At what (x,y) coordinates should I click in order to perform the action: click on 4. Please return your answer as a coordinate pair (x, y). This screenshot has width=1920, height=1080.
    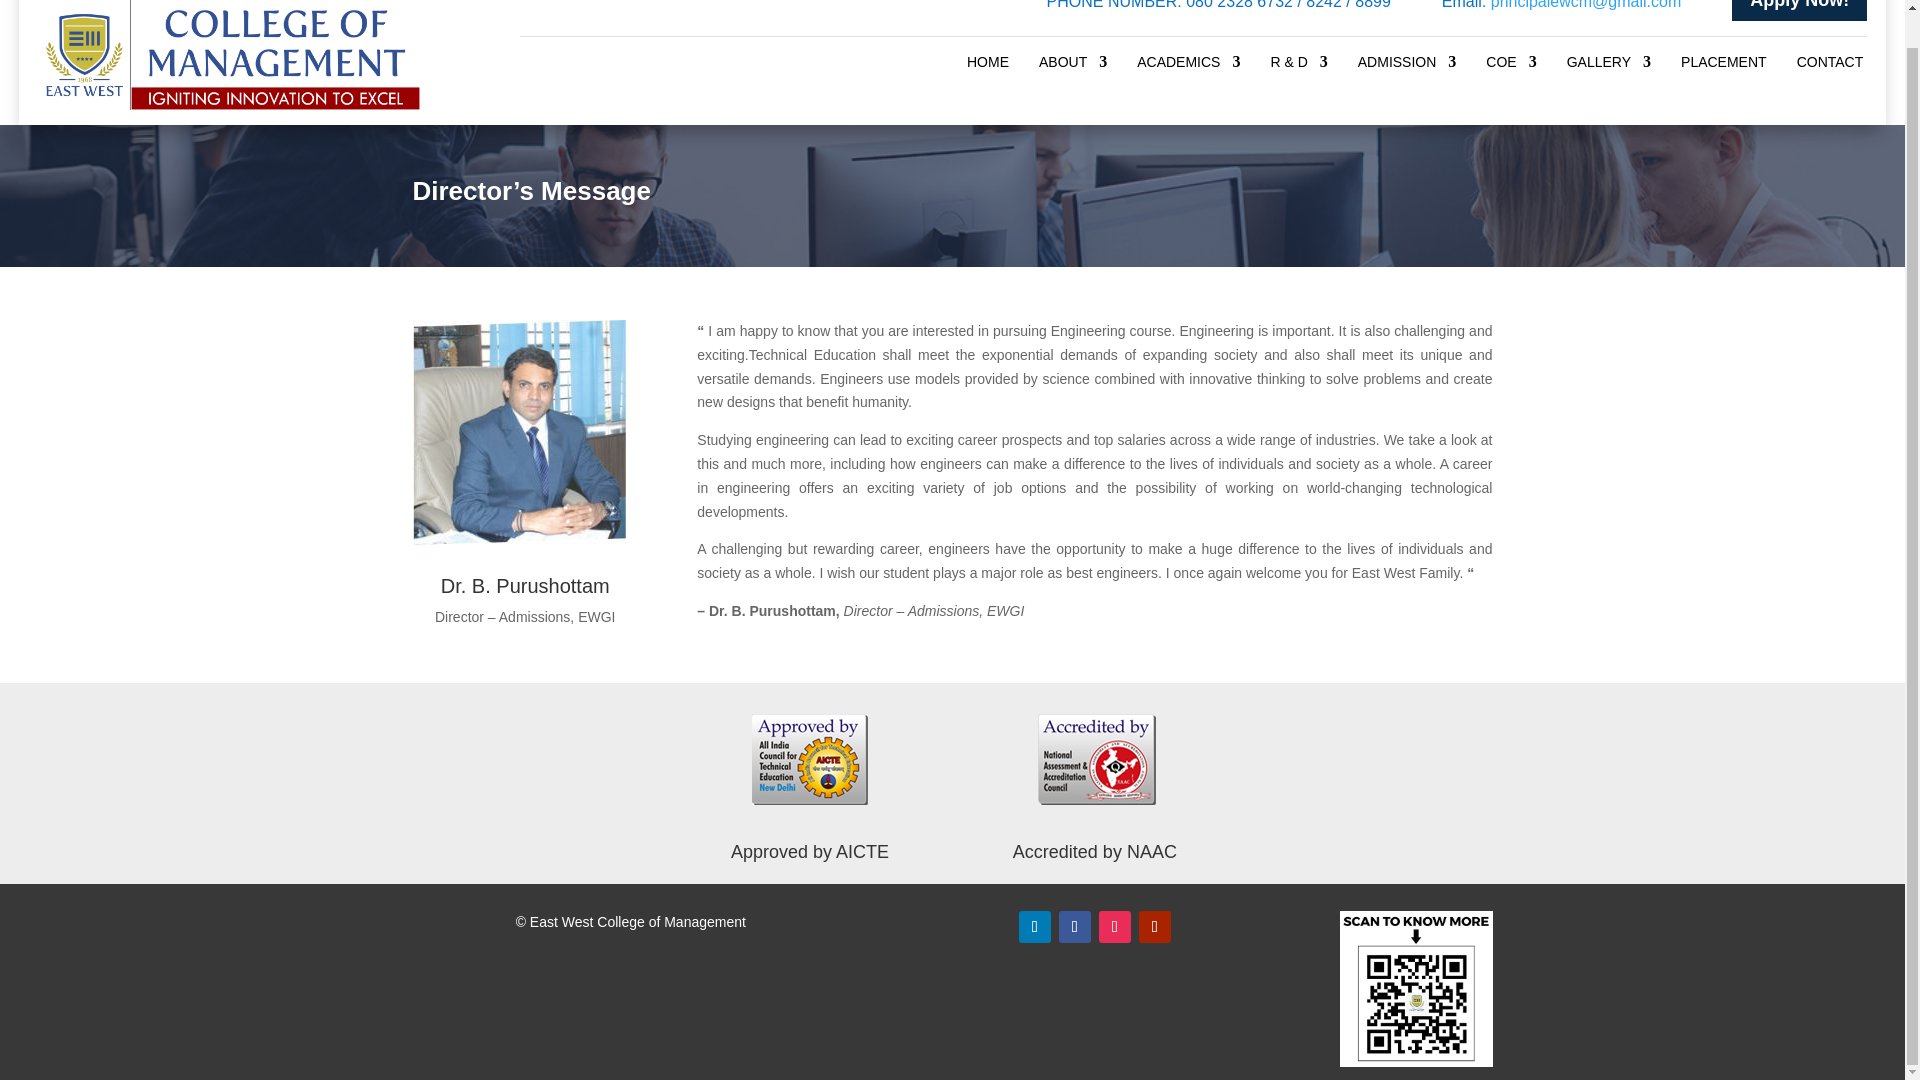
    Looking at the image, I should click on (518, 432).